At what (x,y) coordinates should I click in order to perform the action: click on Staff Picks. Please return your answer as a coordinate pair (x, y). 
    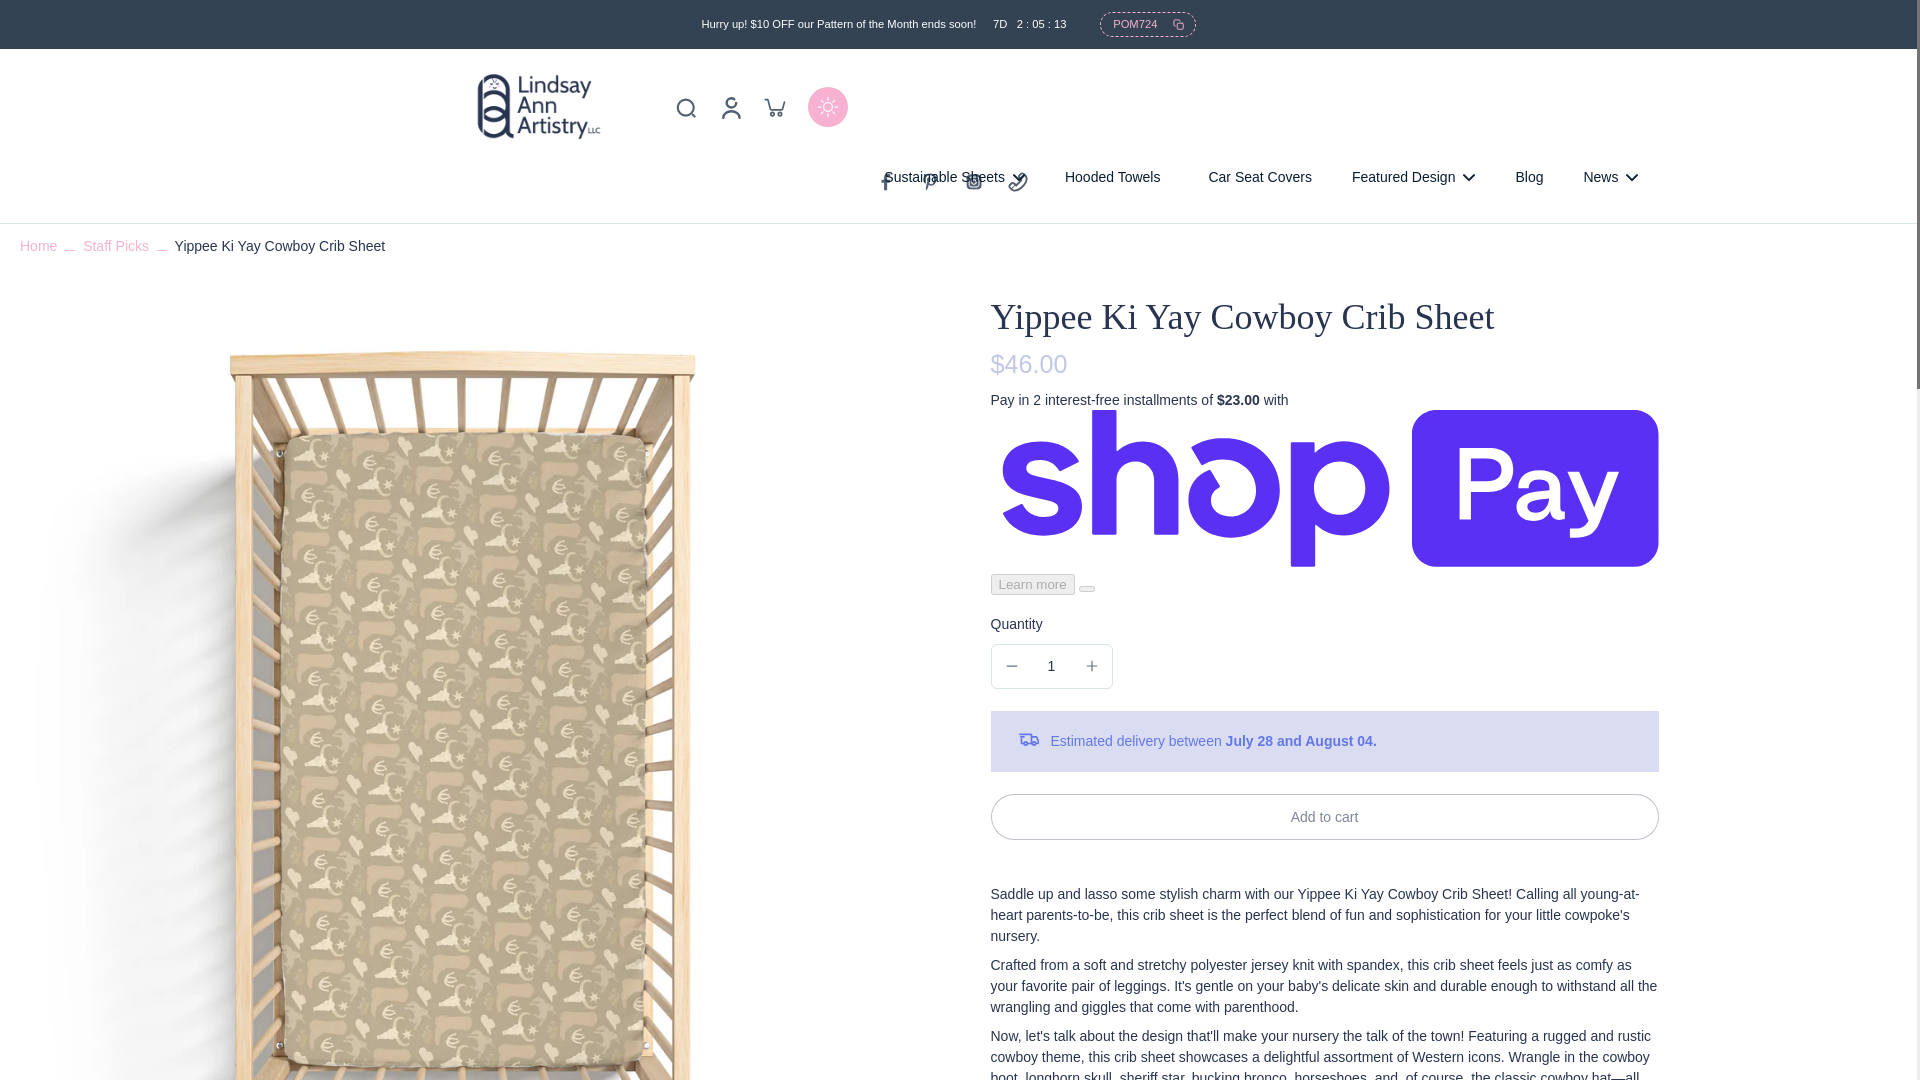
    Looking at the image, I should click on (116, 245).